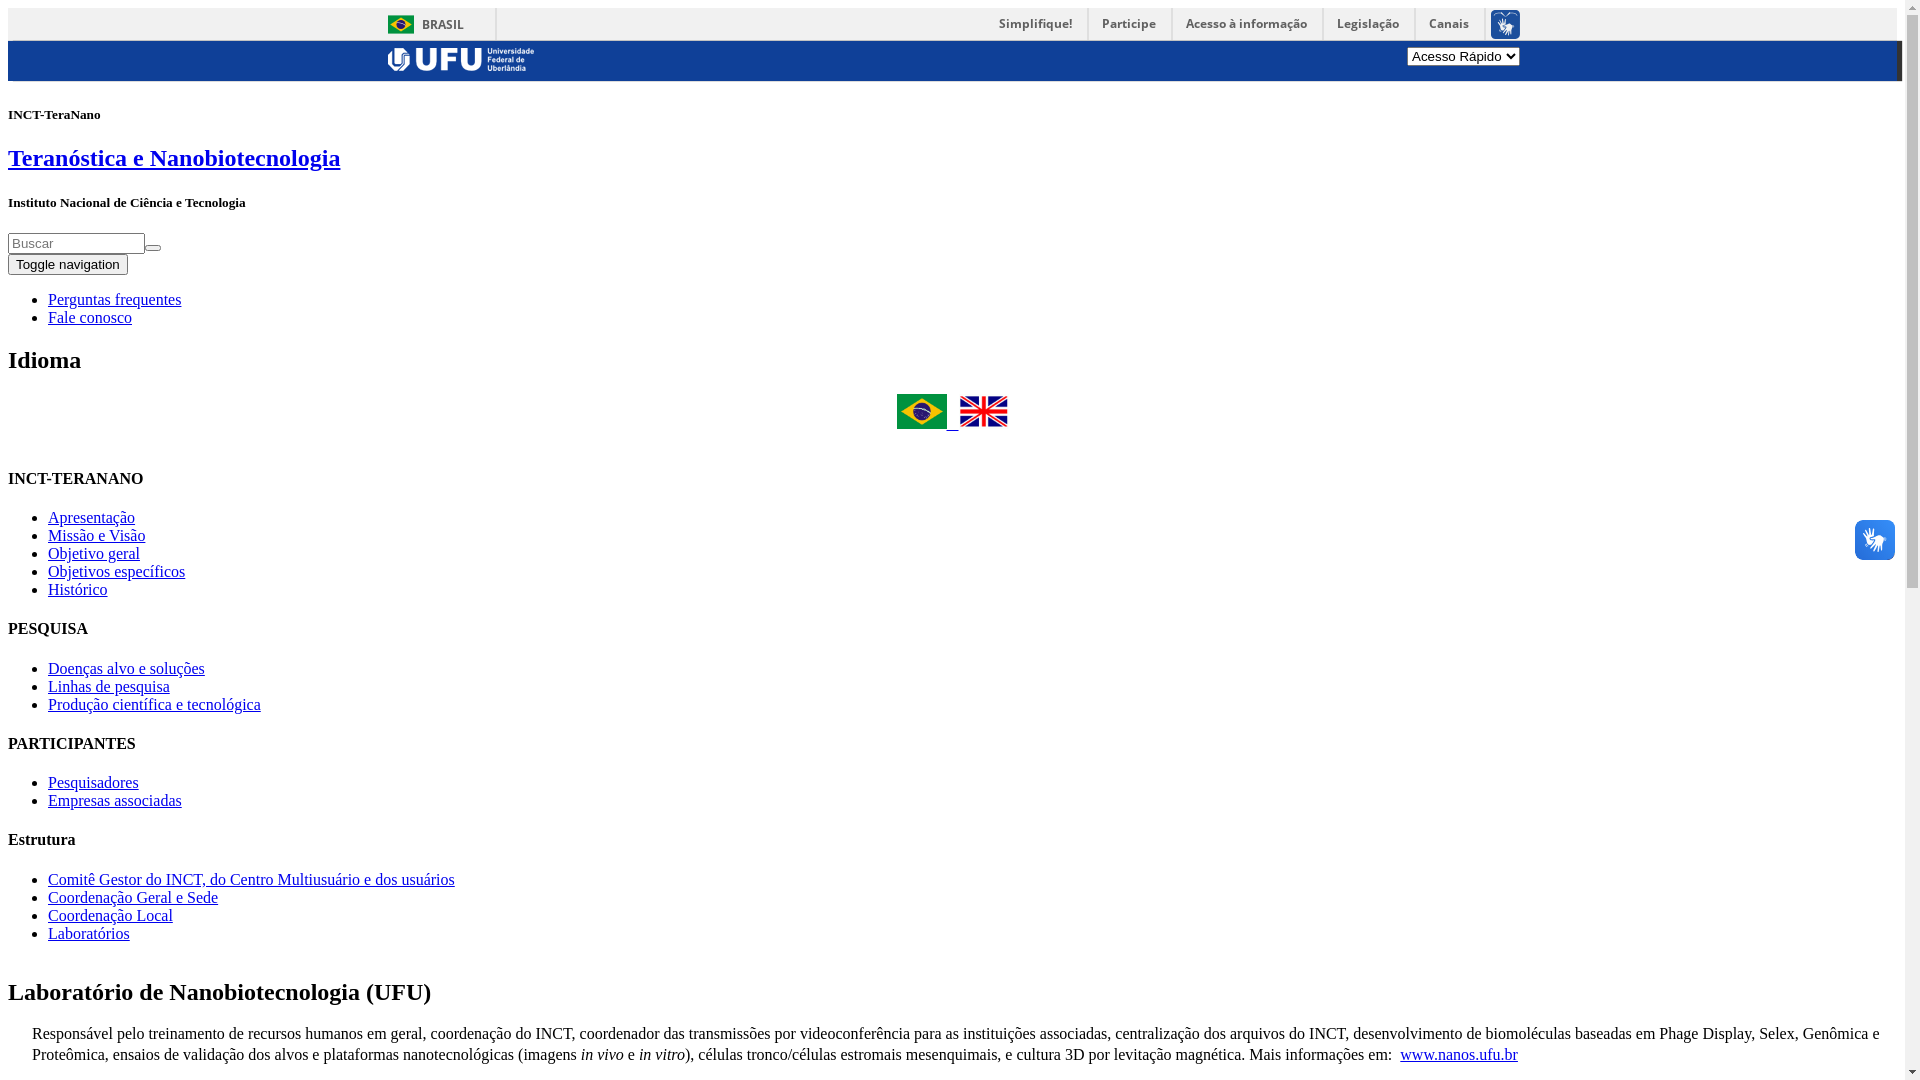 The height and width of the screenshot is (1080, 1920). Describe the element at coordinates (109, 686) in the screenshot. I see `Linhas de pesquisa` at that location.